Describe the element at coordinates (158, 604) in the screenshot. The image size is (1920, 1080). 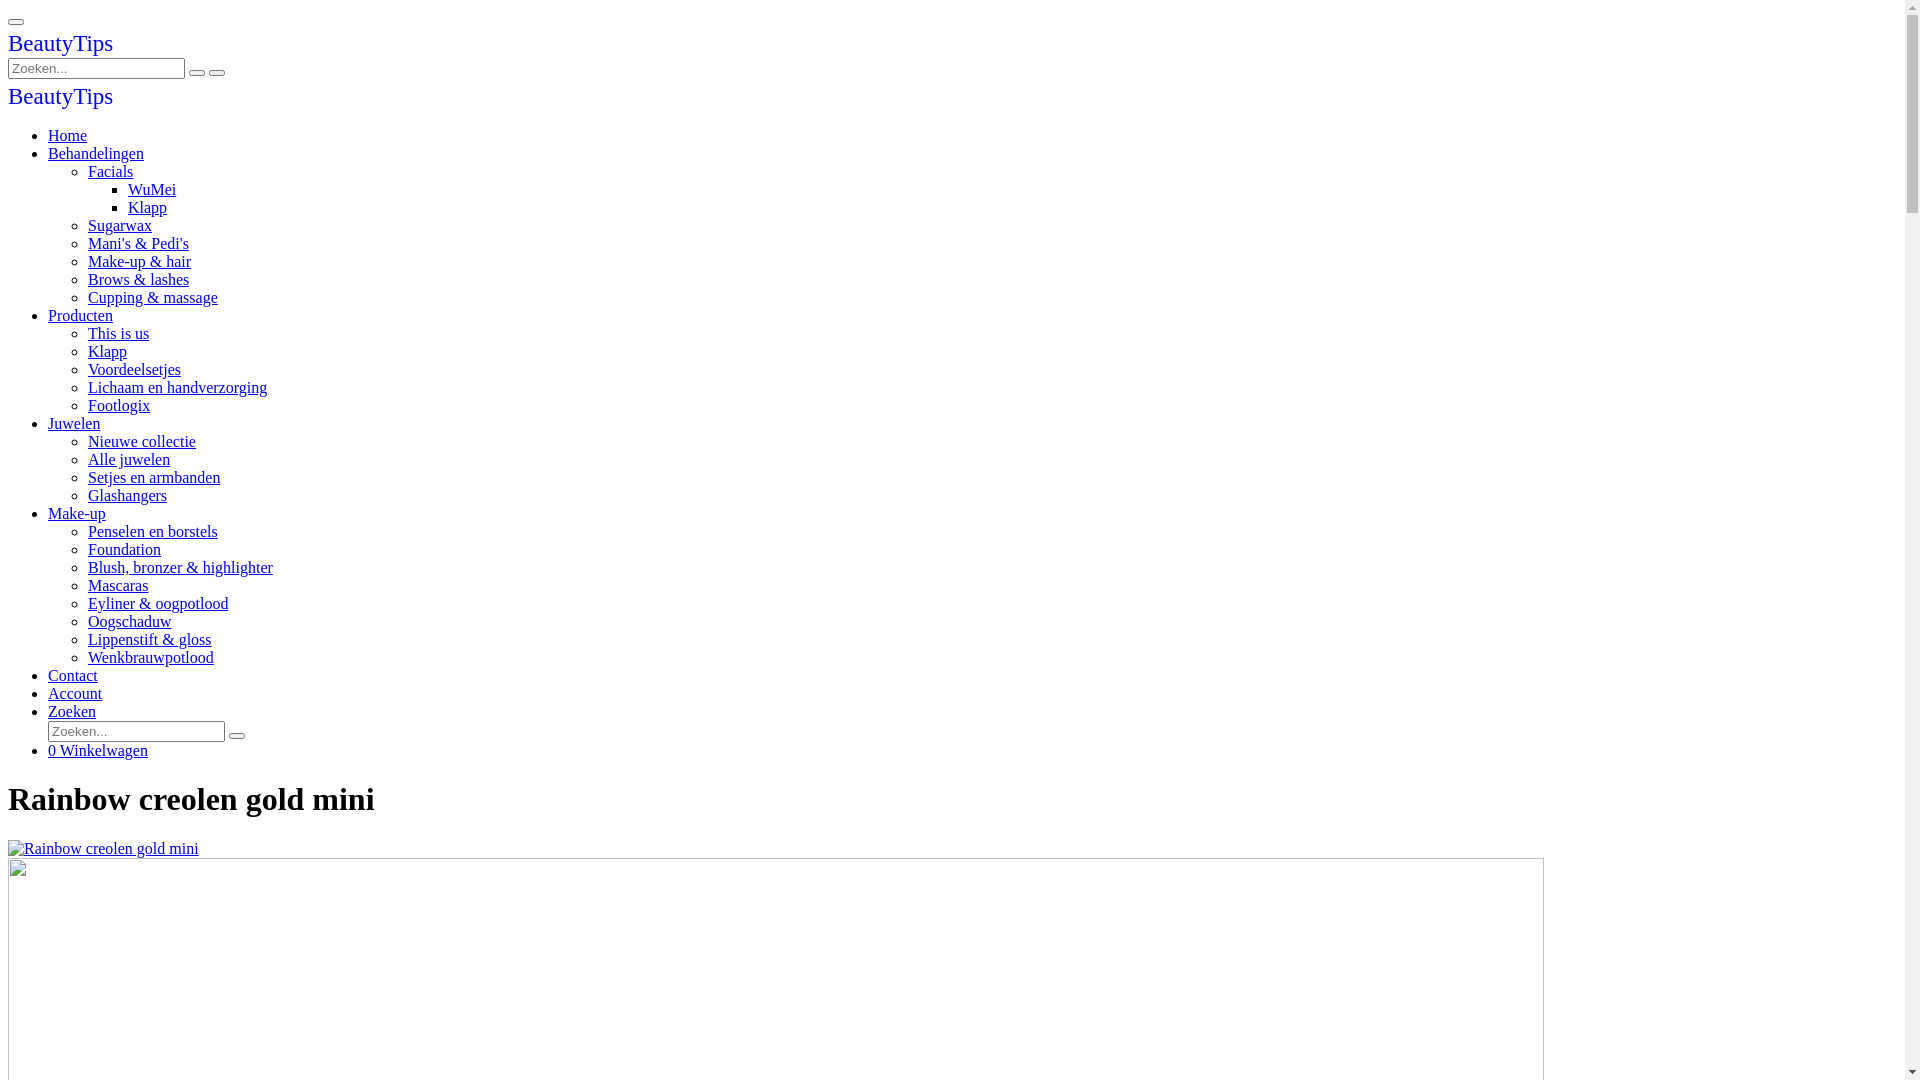
I see `Eyliner & oogpotlood` at that location.